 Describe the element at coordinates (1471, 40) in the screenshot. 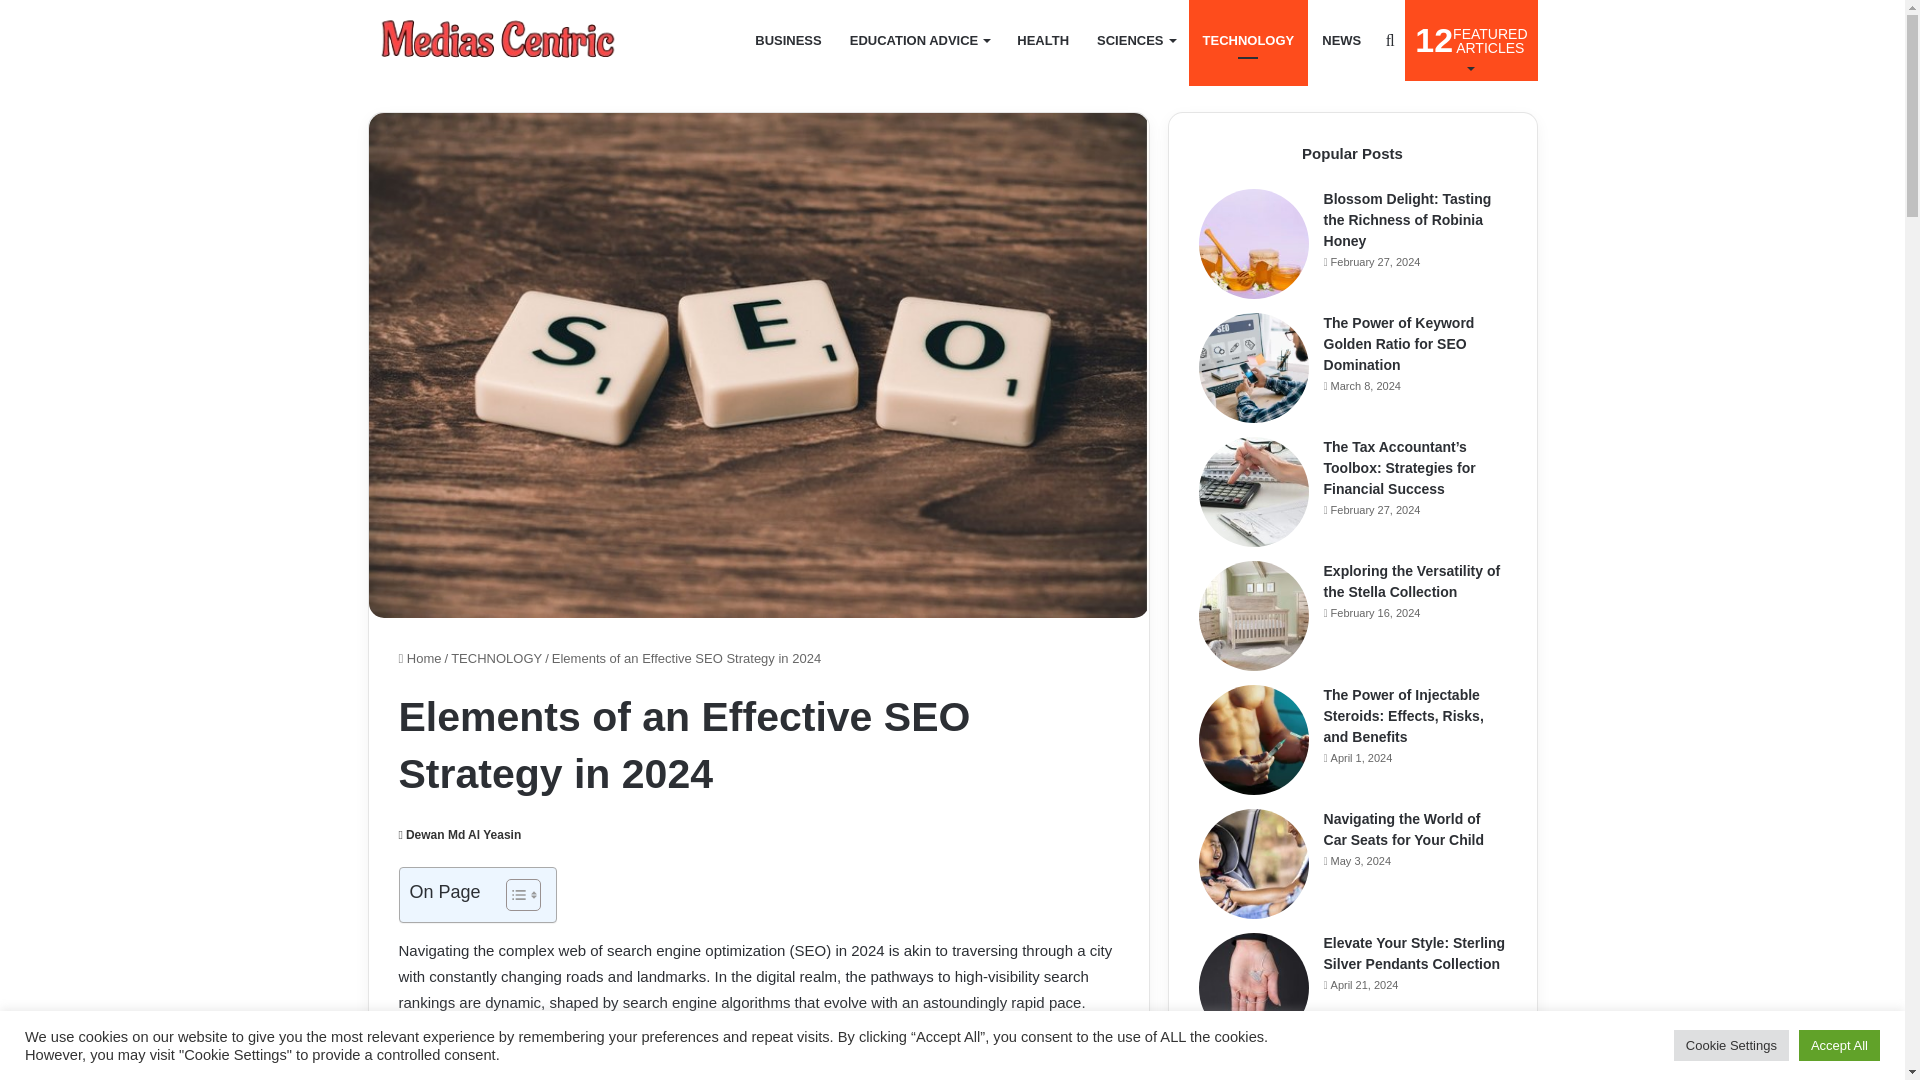

I see `EDUCATION ADVICE` at that location.